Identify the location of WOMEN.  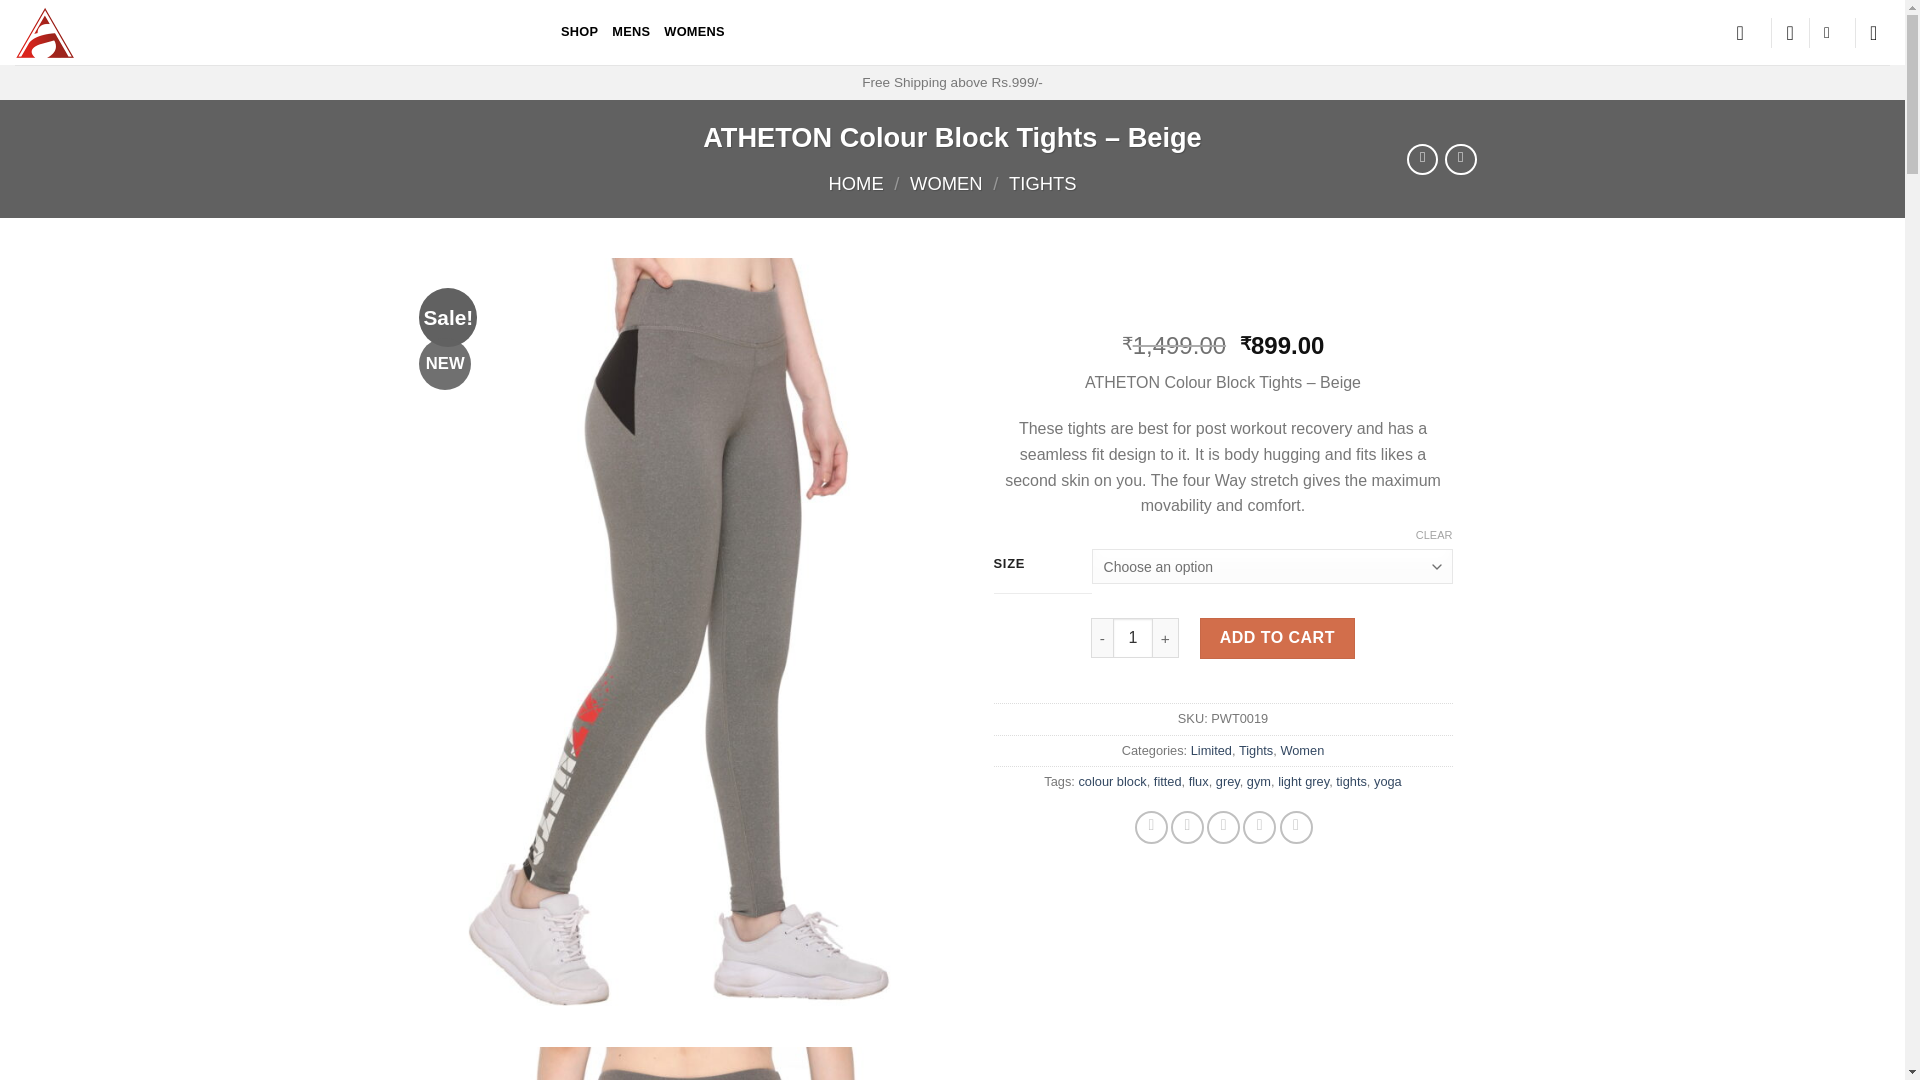
(946, 183).